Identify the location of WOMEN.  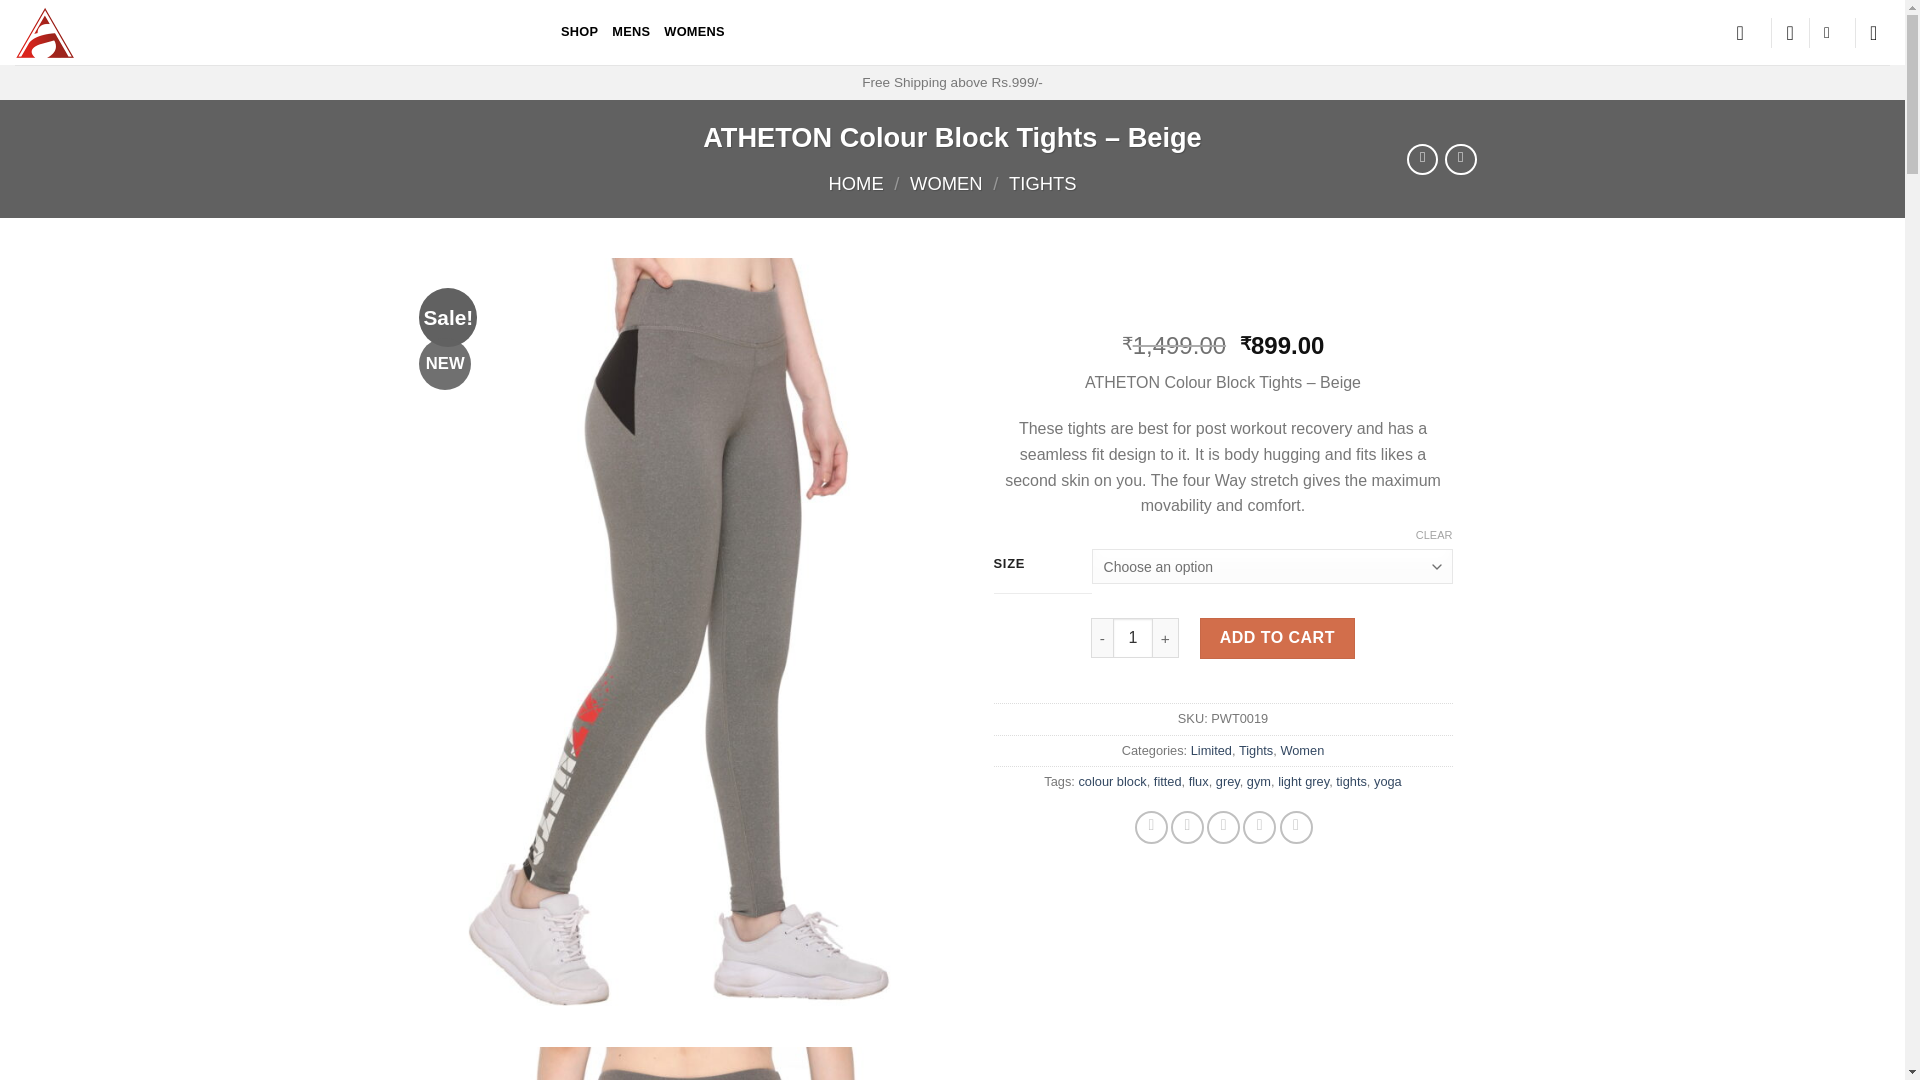
(946, 183).